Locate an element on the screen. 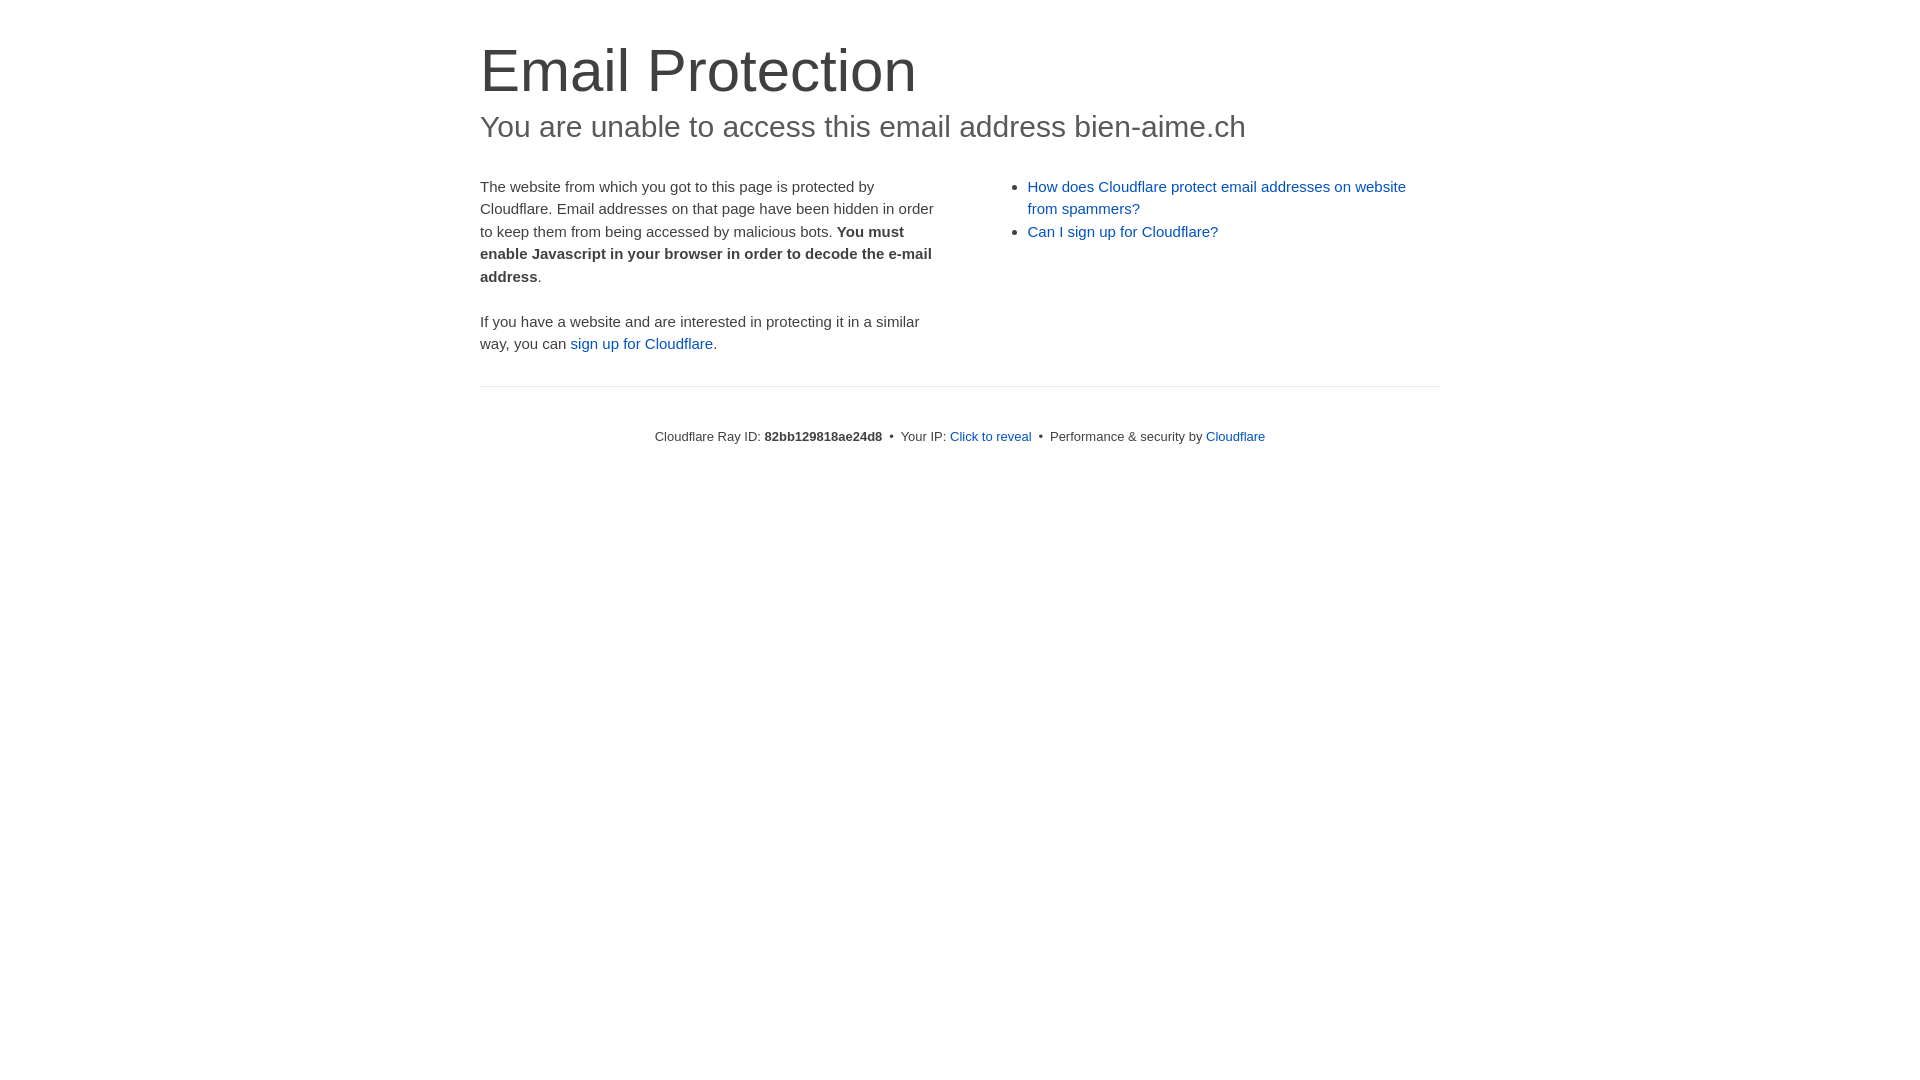 The height and width of the screenshot is (1080, 1920). Can I sign up for Cloudflare? is located at coordinates (1124, 232).